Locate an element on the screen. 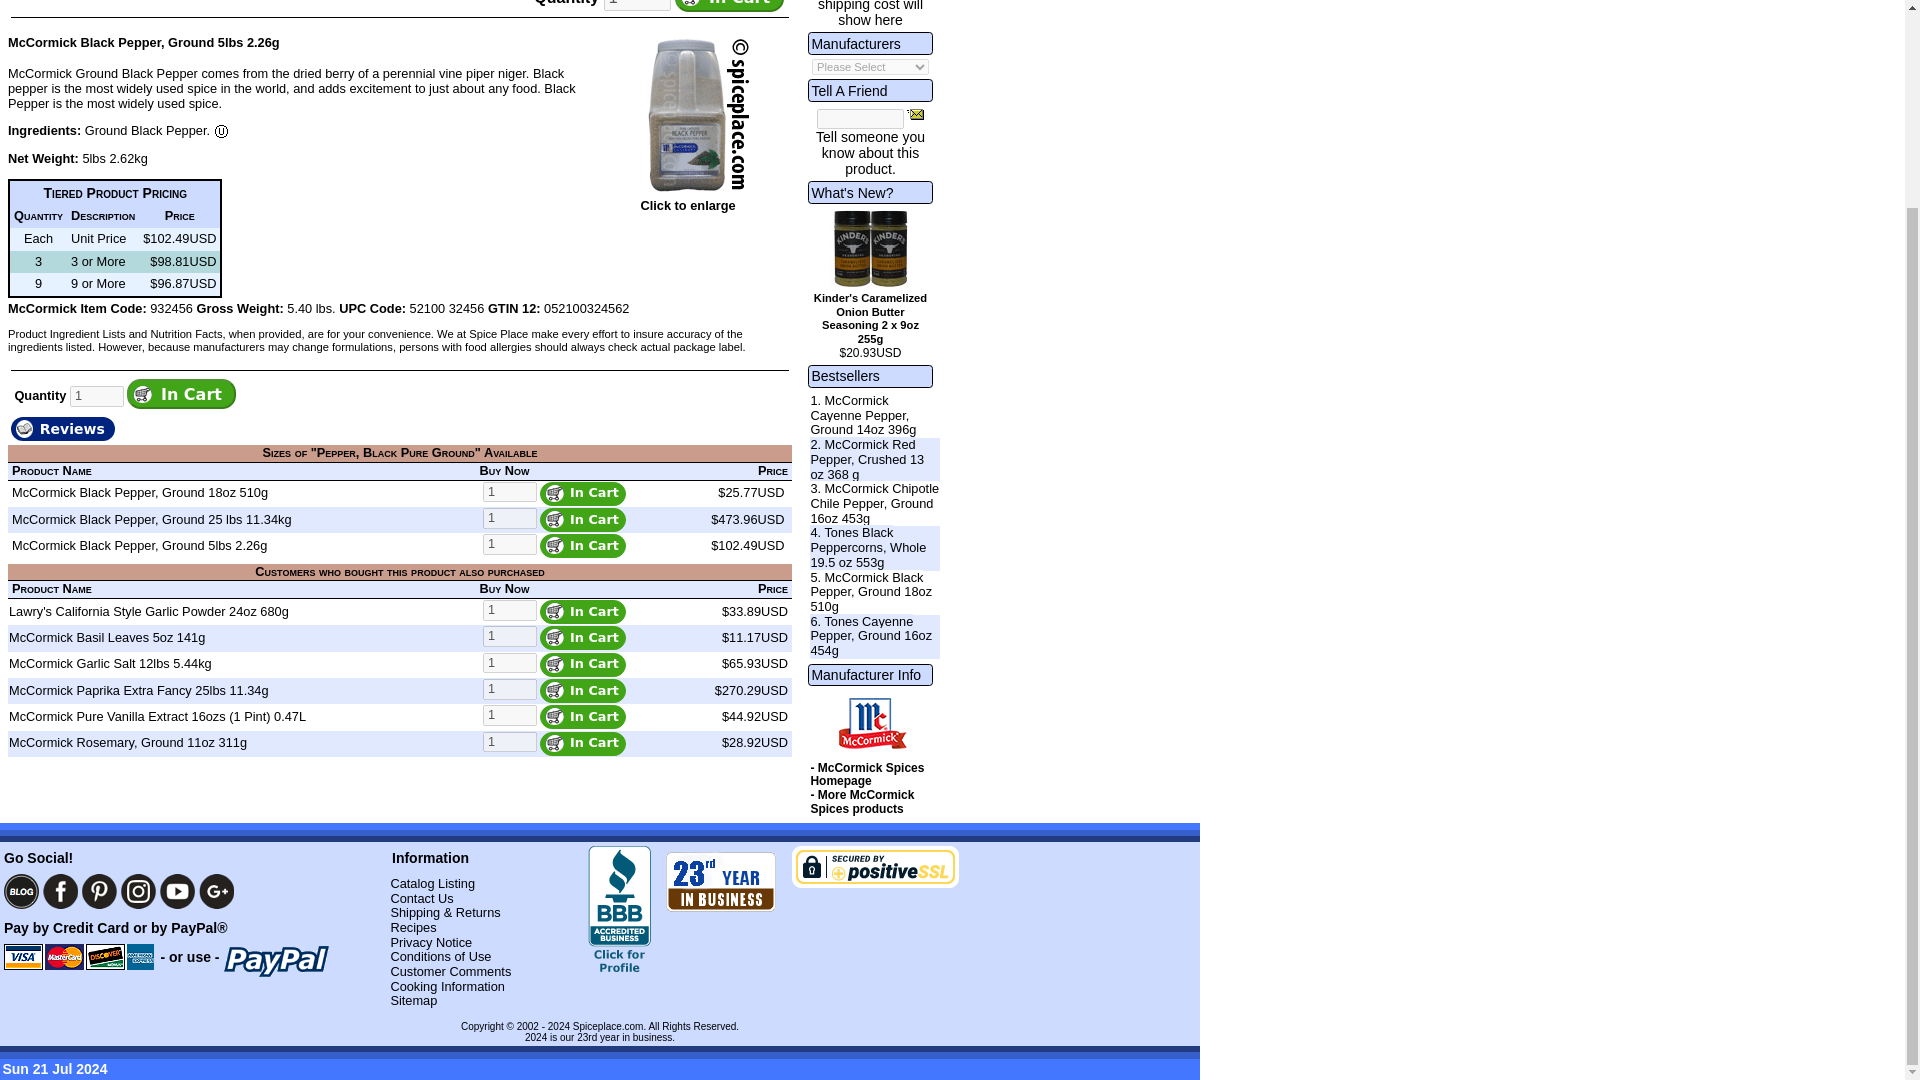 This screenshot has height=1080, width=1920. 1 is located at coordinates (510, 518).